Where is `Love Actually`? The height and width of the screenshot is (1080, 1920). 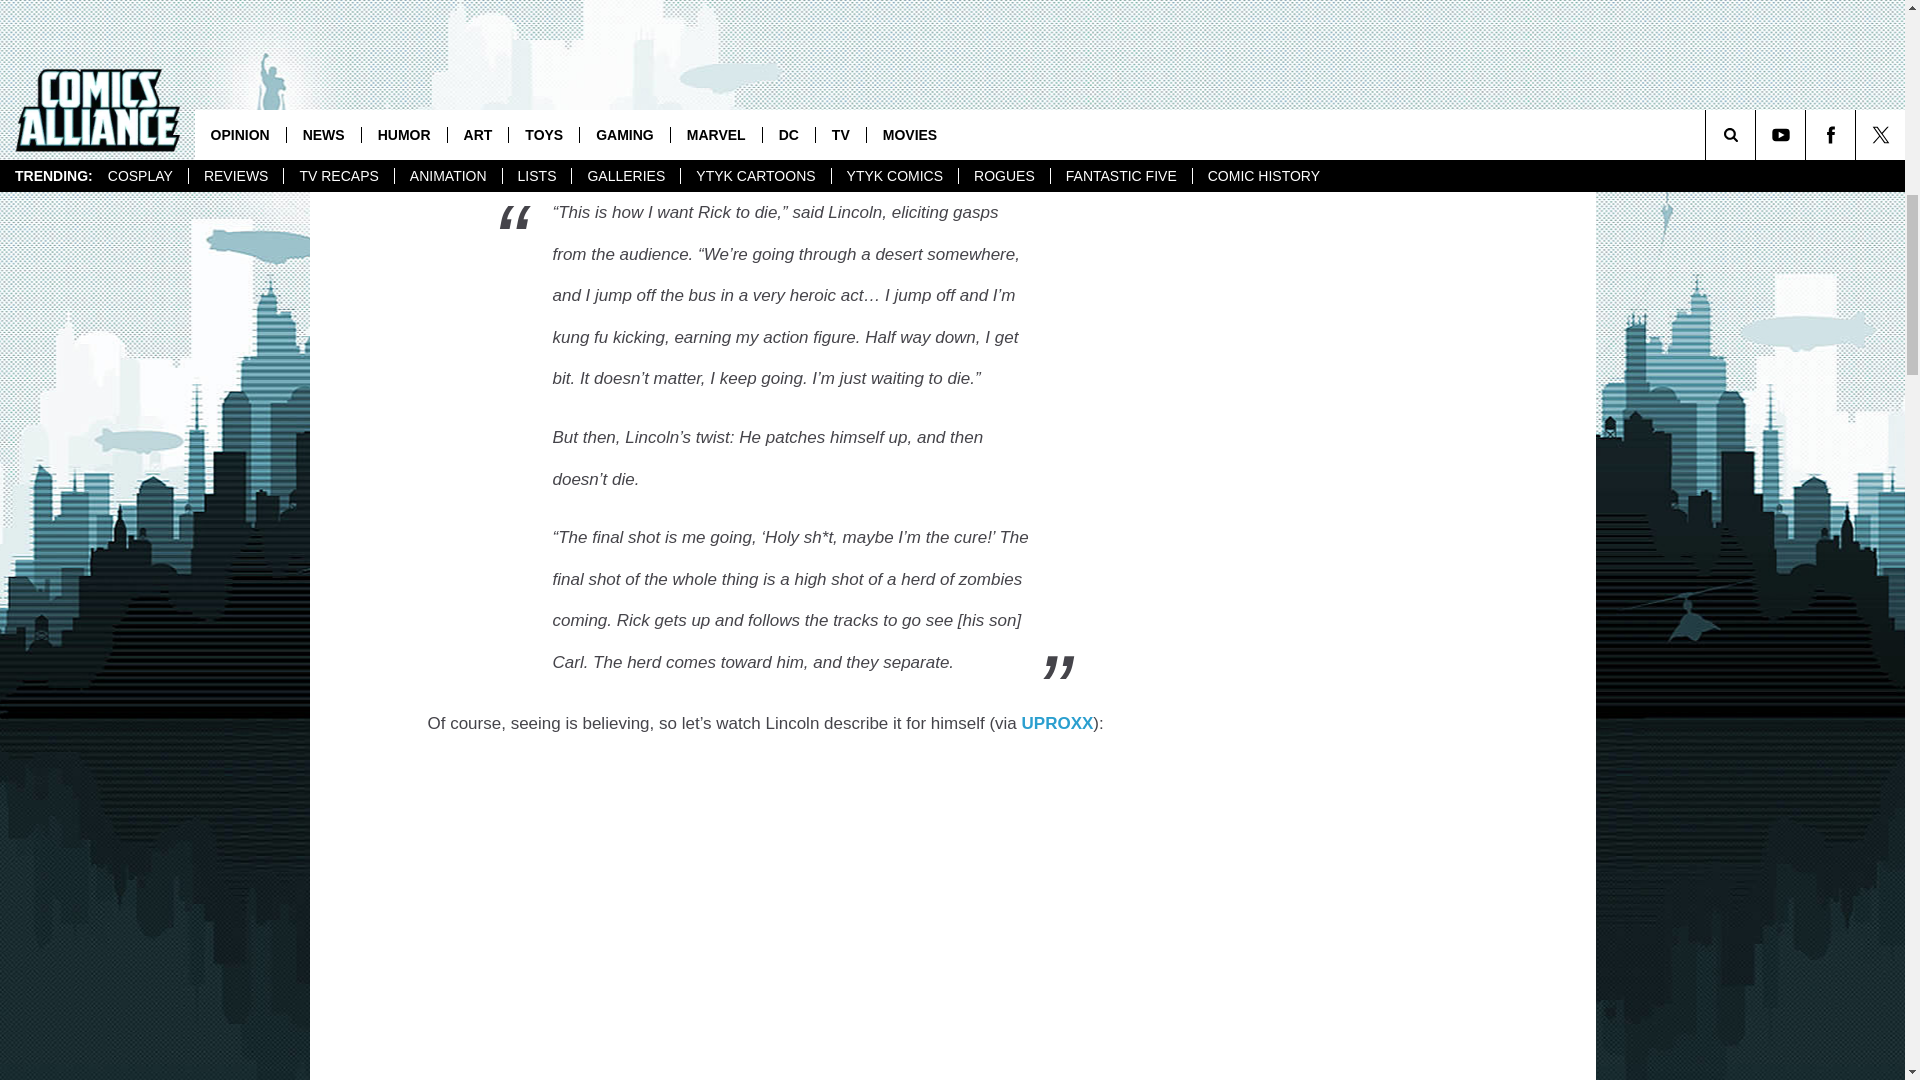 Love Actually is located at coordinates (740, 21).